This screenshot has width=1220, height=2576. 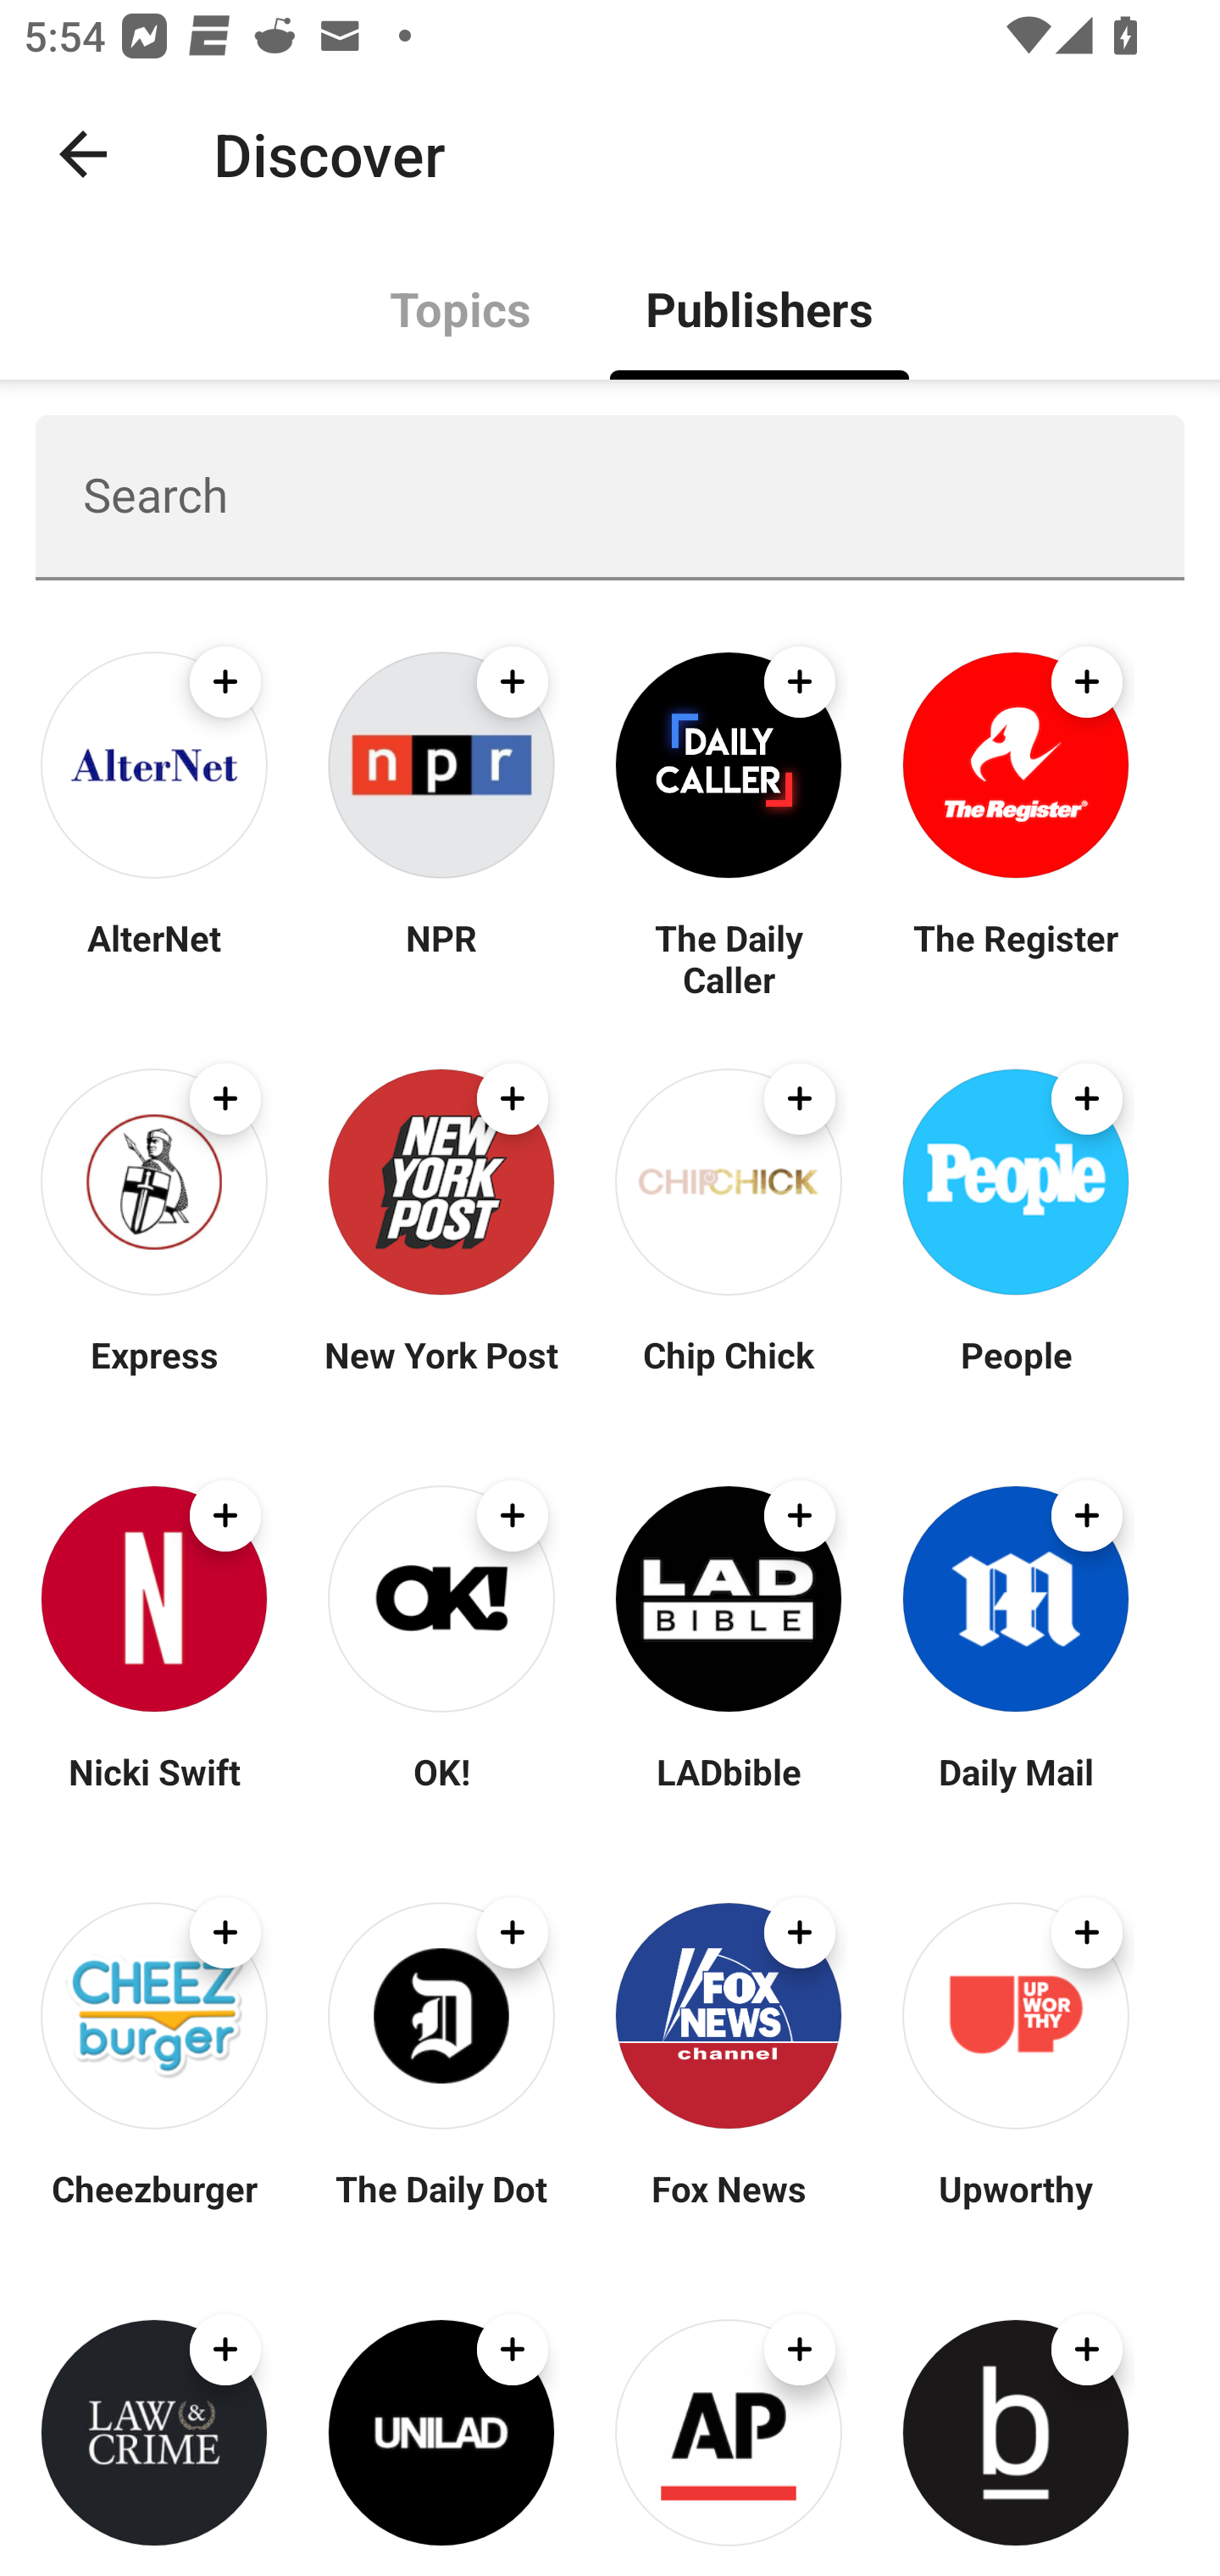 What do you see at coordinates (441, 1374) in the screenshot?
I see `New York Post` at bounding box center [441, 1374].